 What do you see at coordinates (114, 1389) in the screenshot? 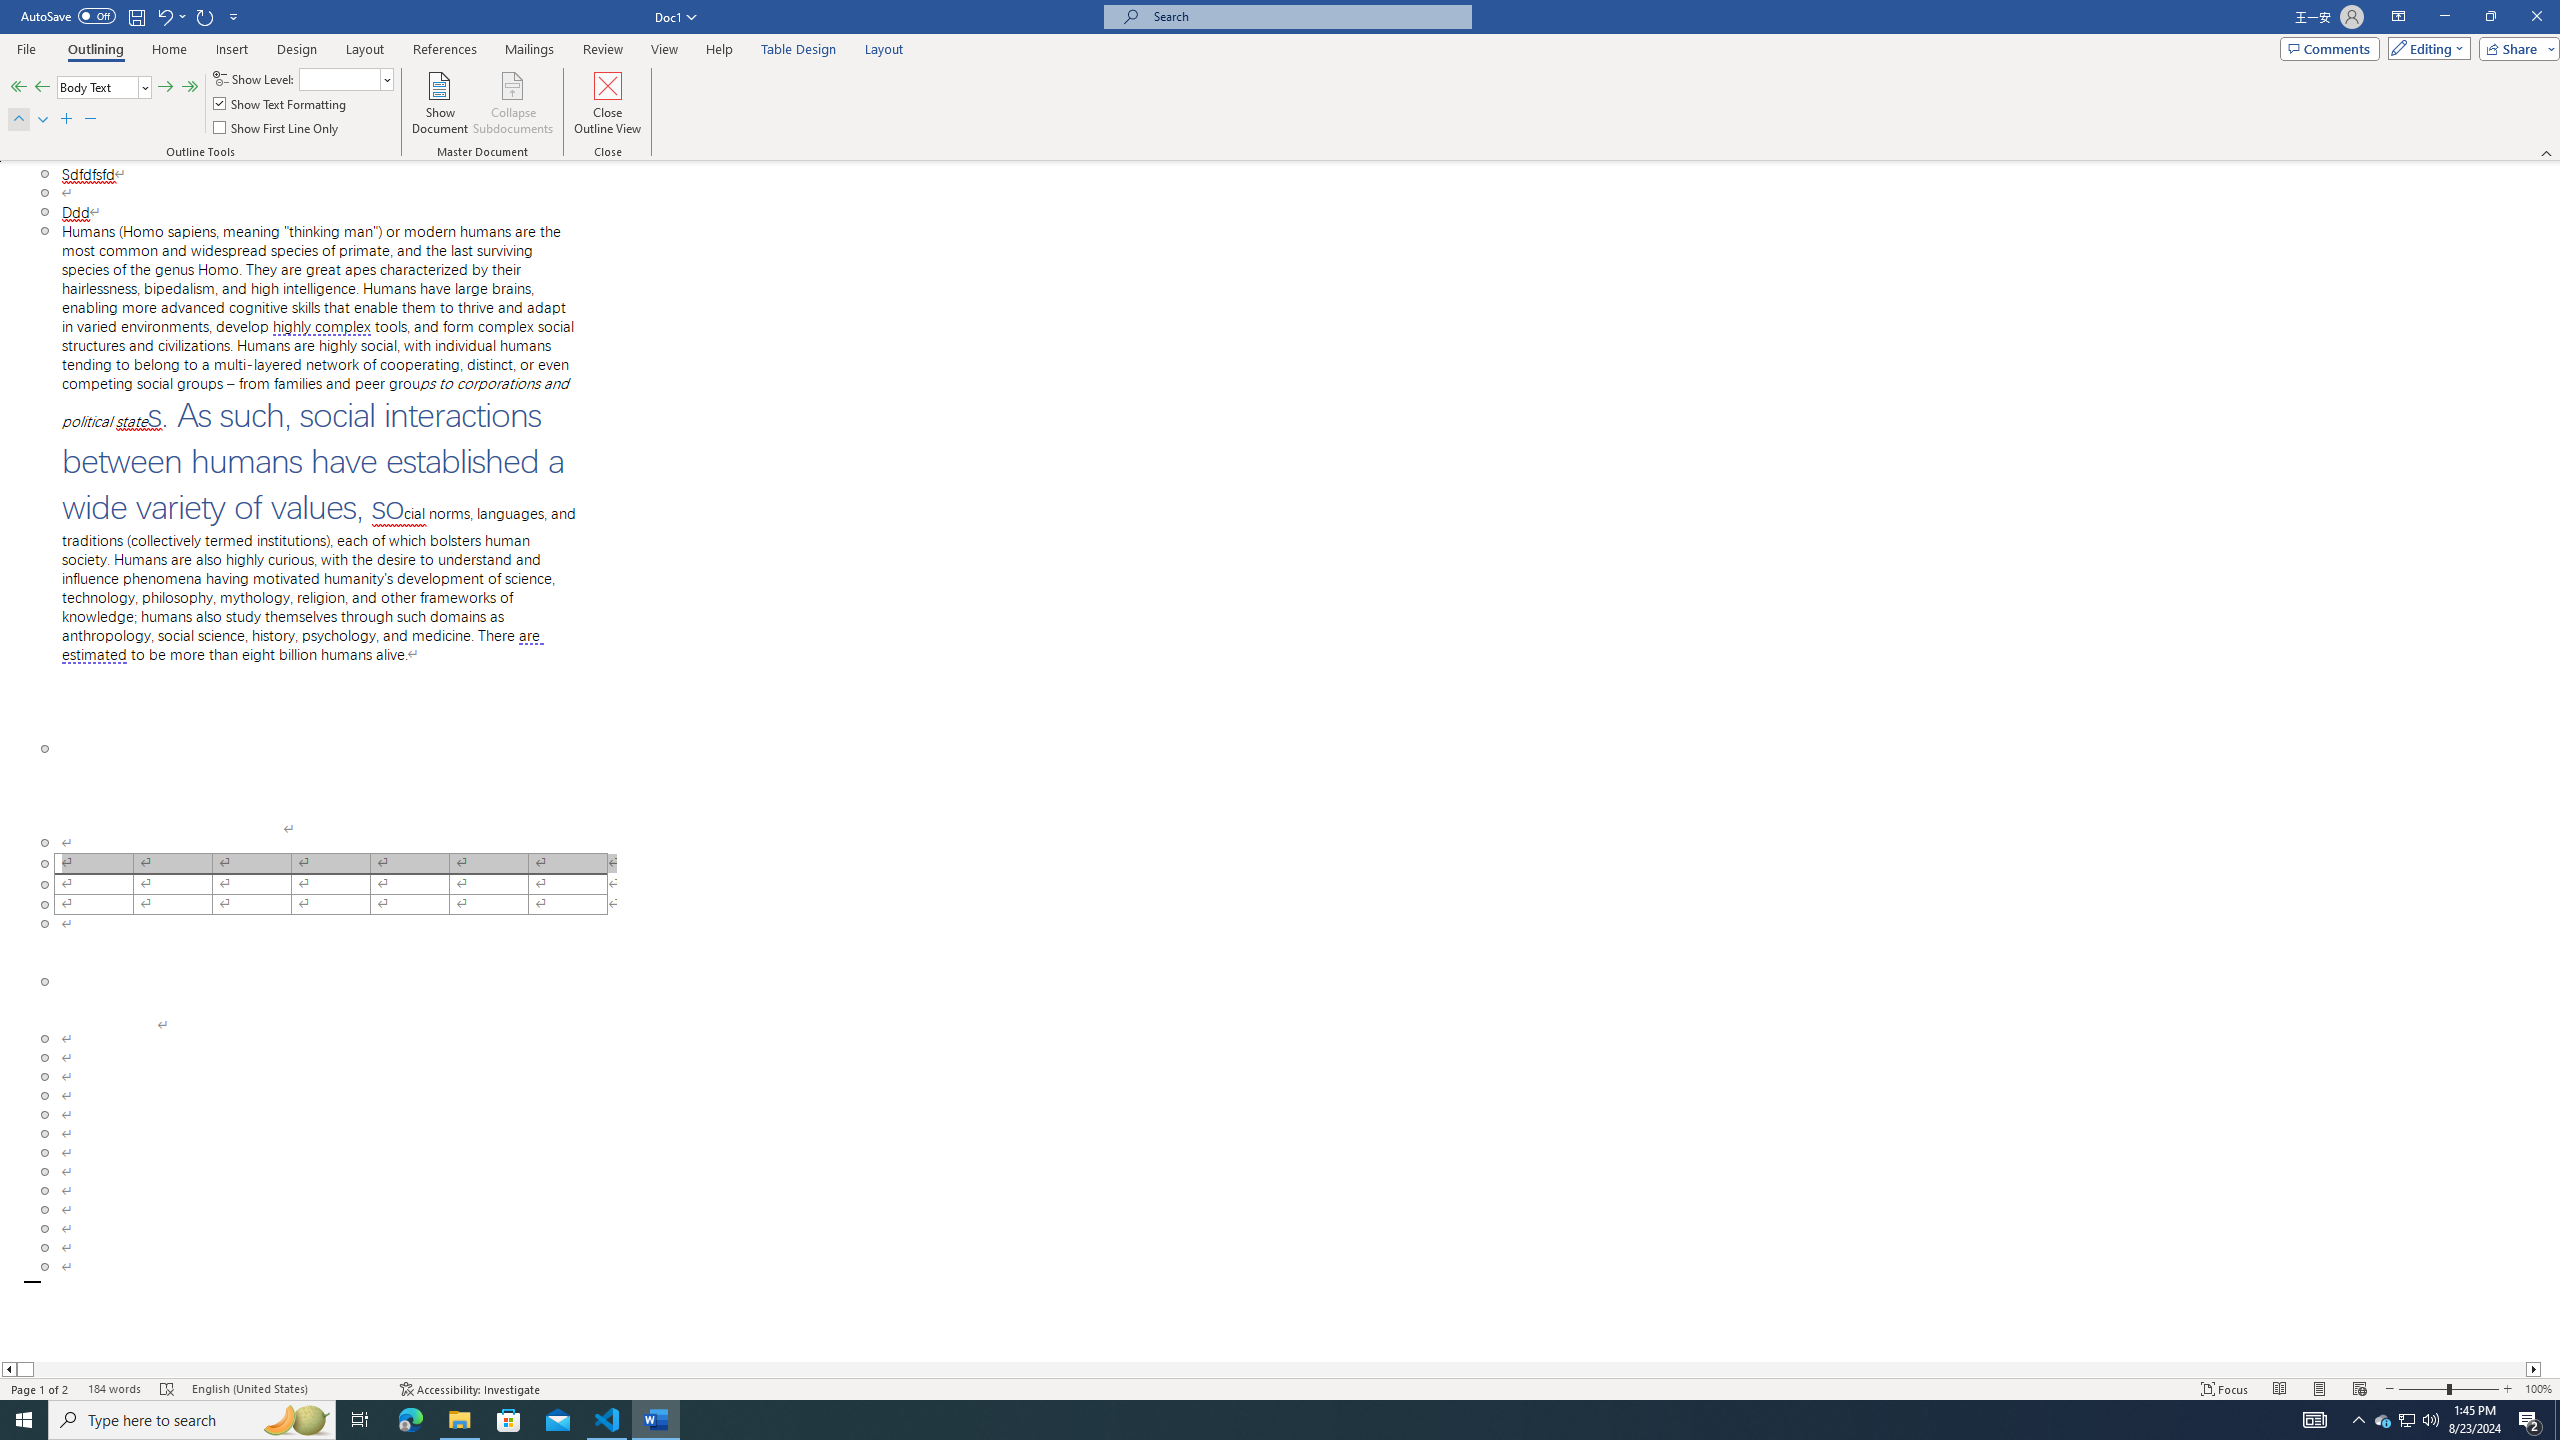
I see `Word Count 184 words` at bounding box center [114, 1389].